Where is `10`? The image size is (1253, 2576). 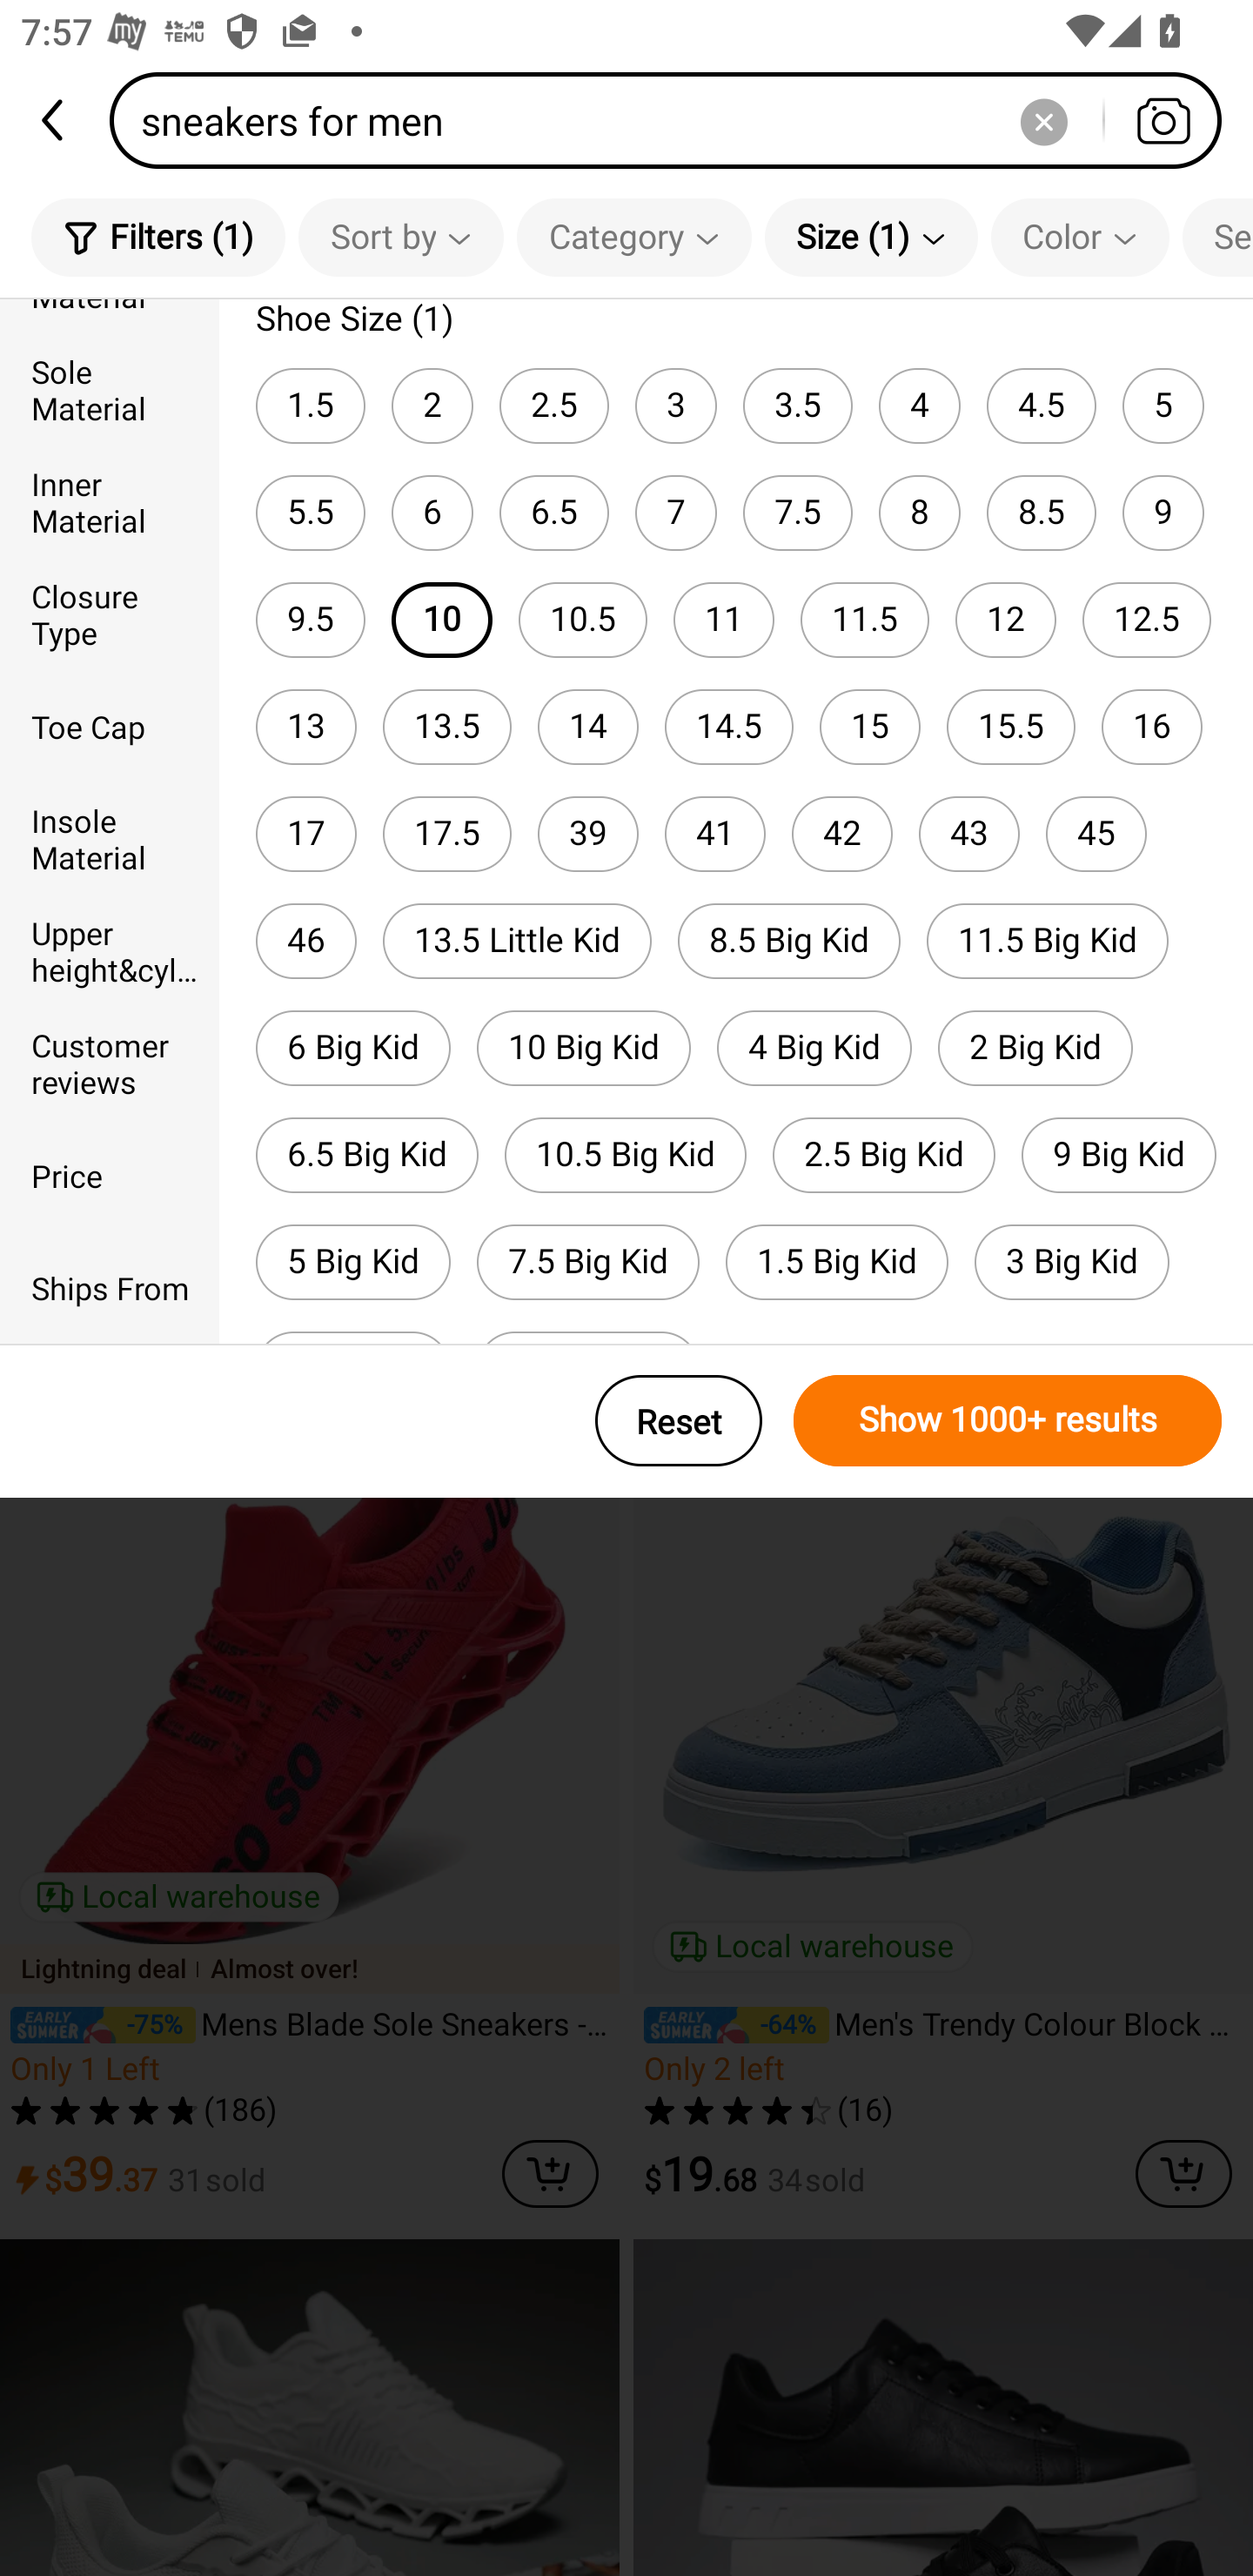
10 is located at coordinates (441, 619).